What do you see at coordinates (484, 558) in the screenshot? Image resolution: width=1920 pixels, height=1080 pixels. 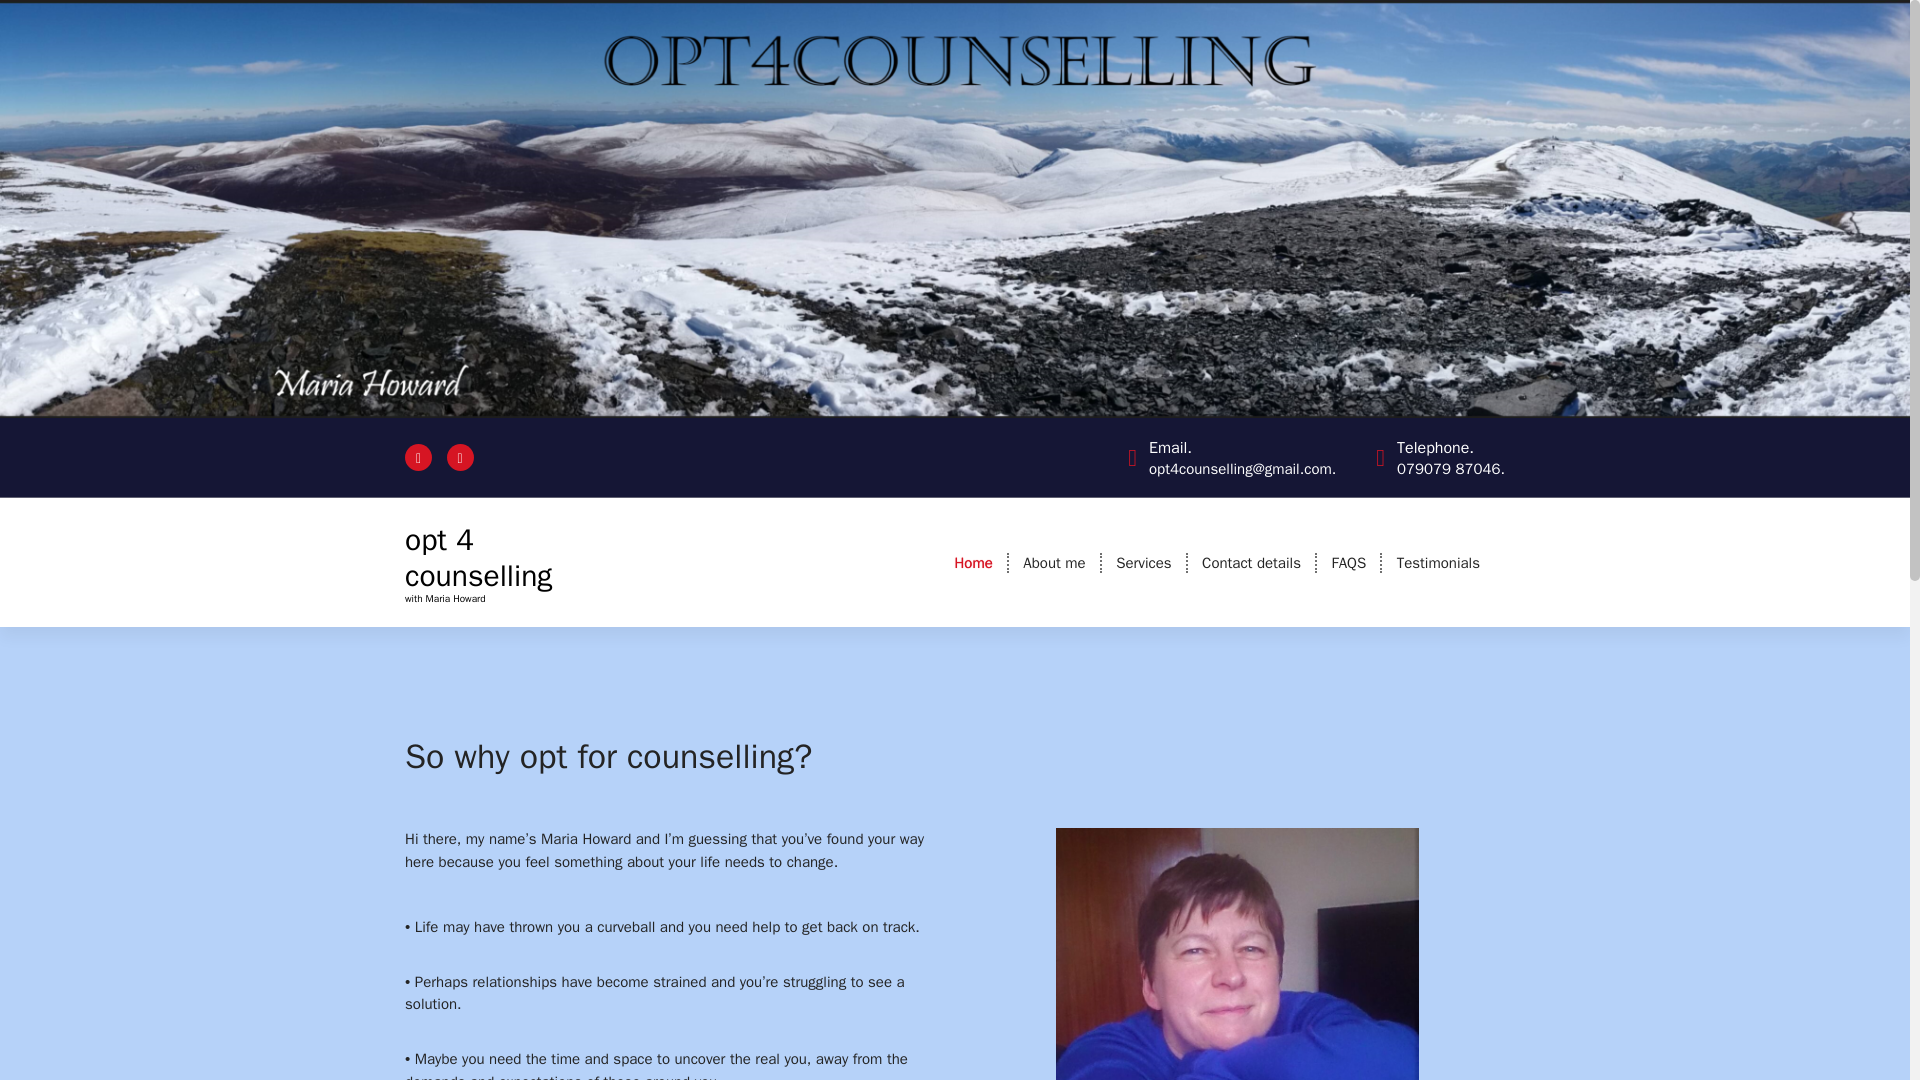 I see `opt 4 counselling` at bounding box center [484, 558].